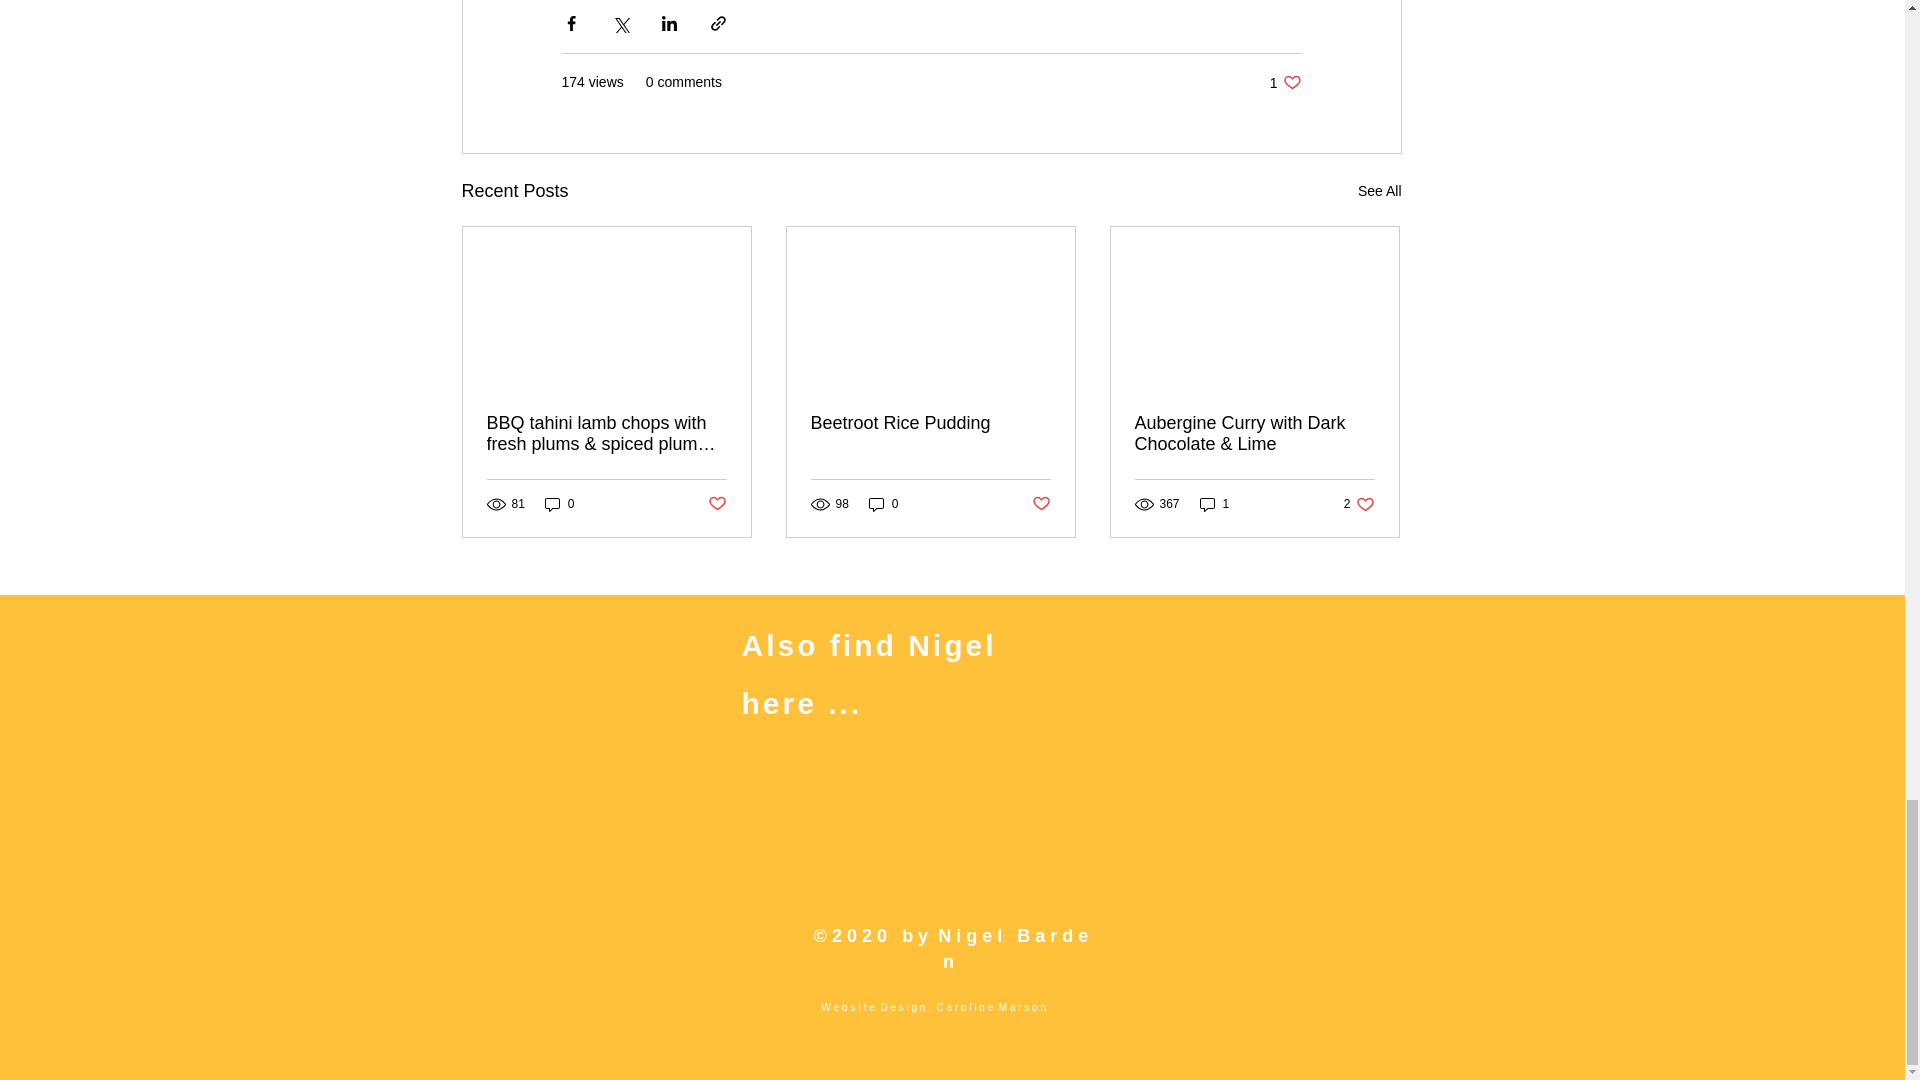 The width and height of the screenshot is (1920, 1080). Describe the element at coordinates (560, 504) in the screenshot. I see `Post not marked as liked` at that location.